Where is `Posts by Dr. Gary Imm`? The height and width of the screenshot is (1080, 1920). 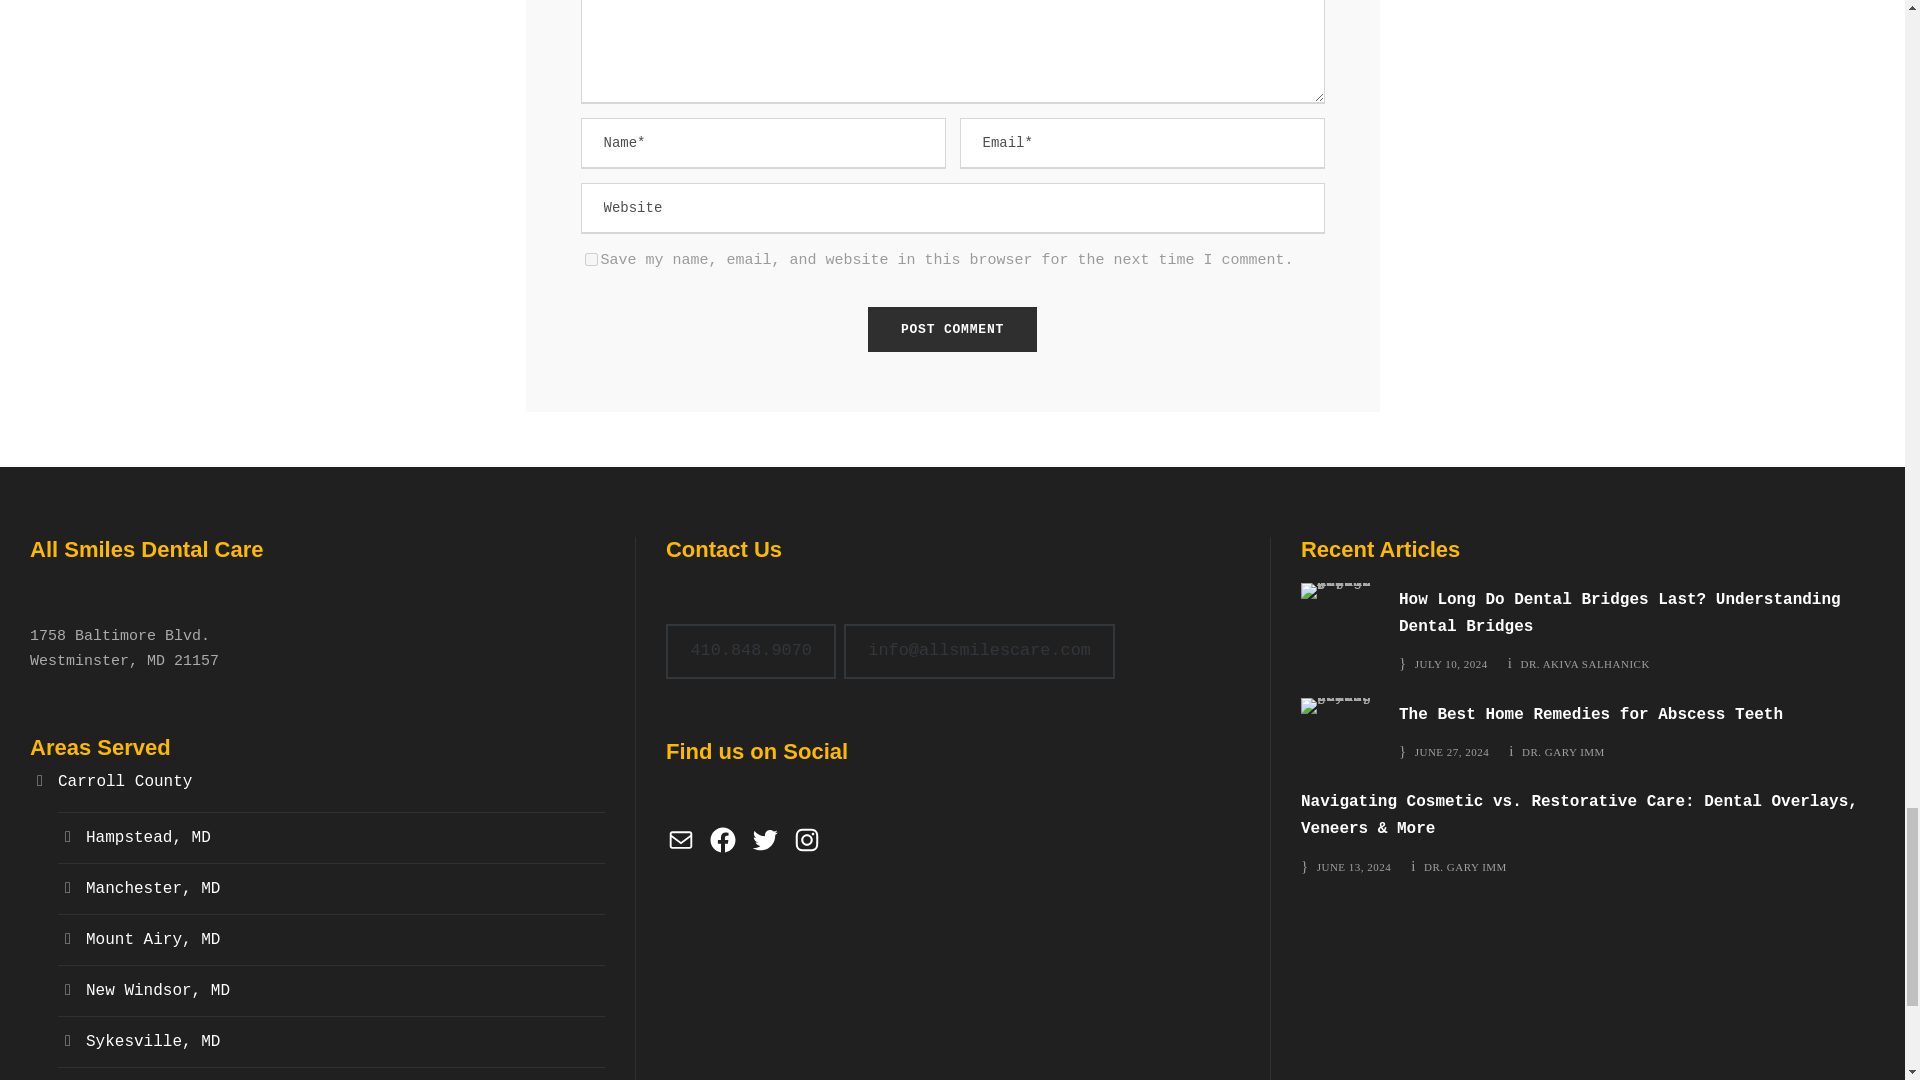
Posts by Dr. Gary Imm is located at coordinates (1466, 866).